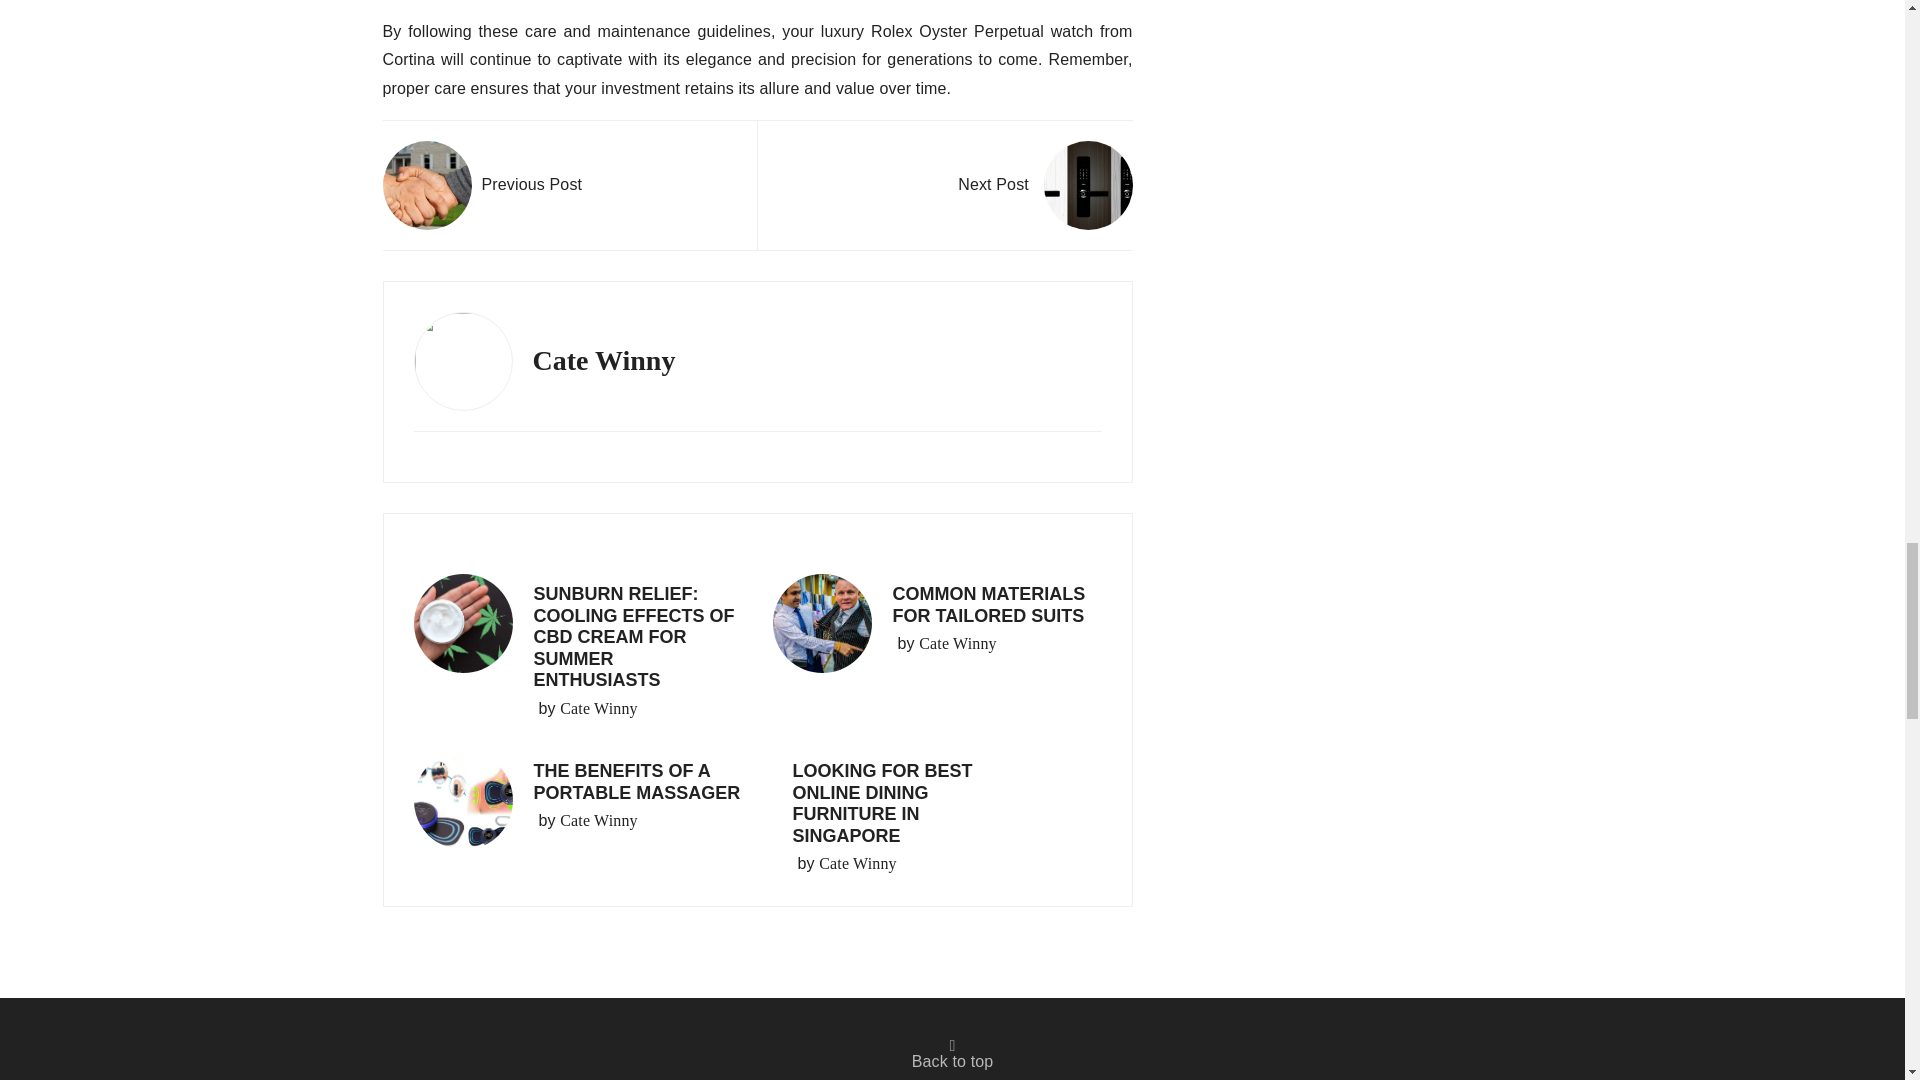 The width and height of the screenshot is (1920, 1080). I want to click on Previous Post, so click(482, 186).